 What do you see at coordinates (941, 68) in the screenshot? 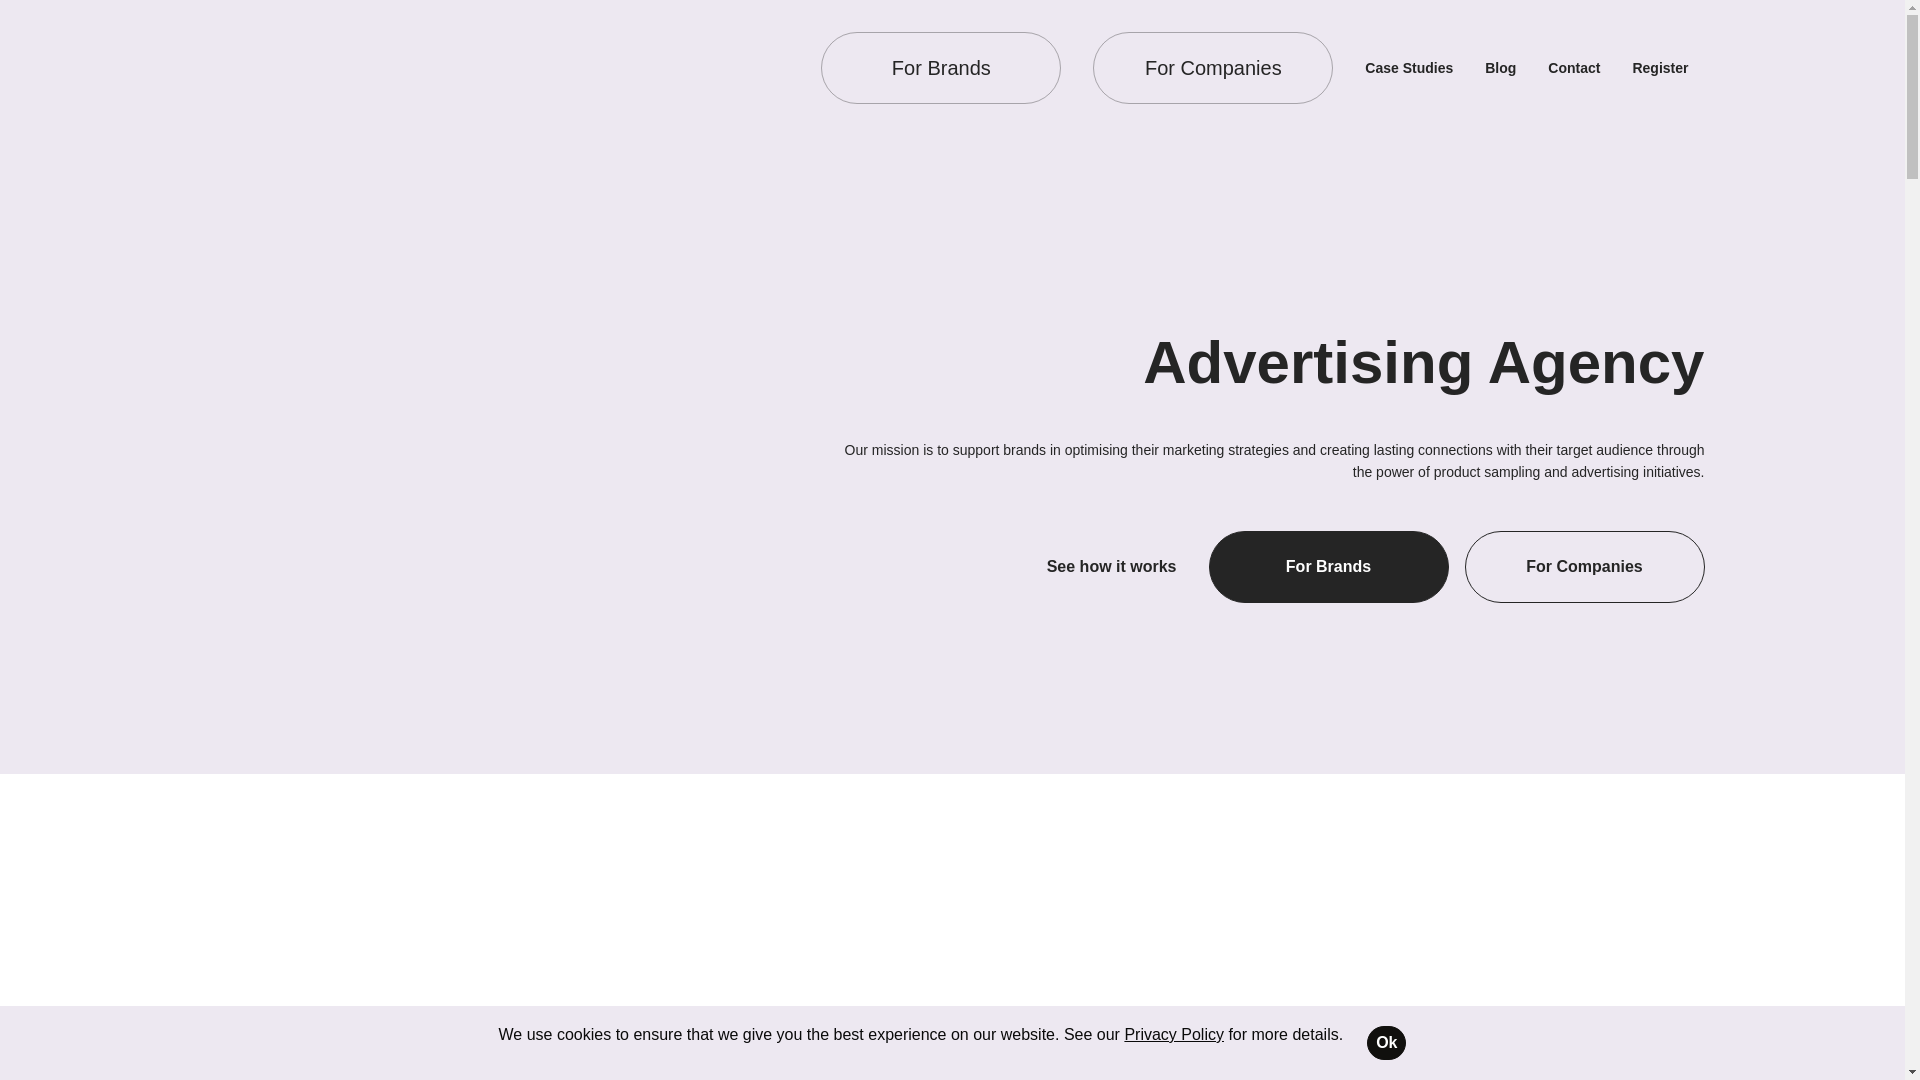
I see `For Brands` at bounding box center [941, 68].